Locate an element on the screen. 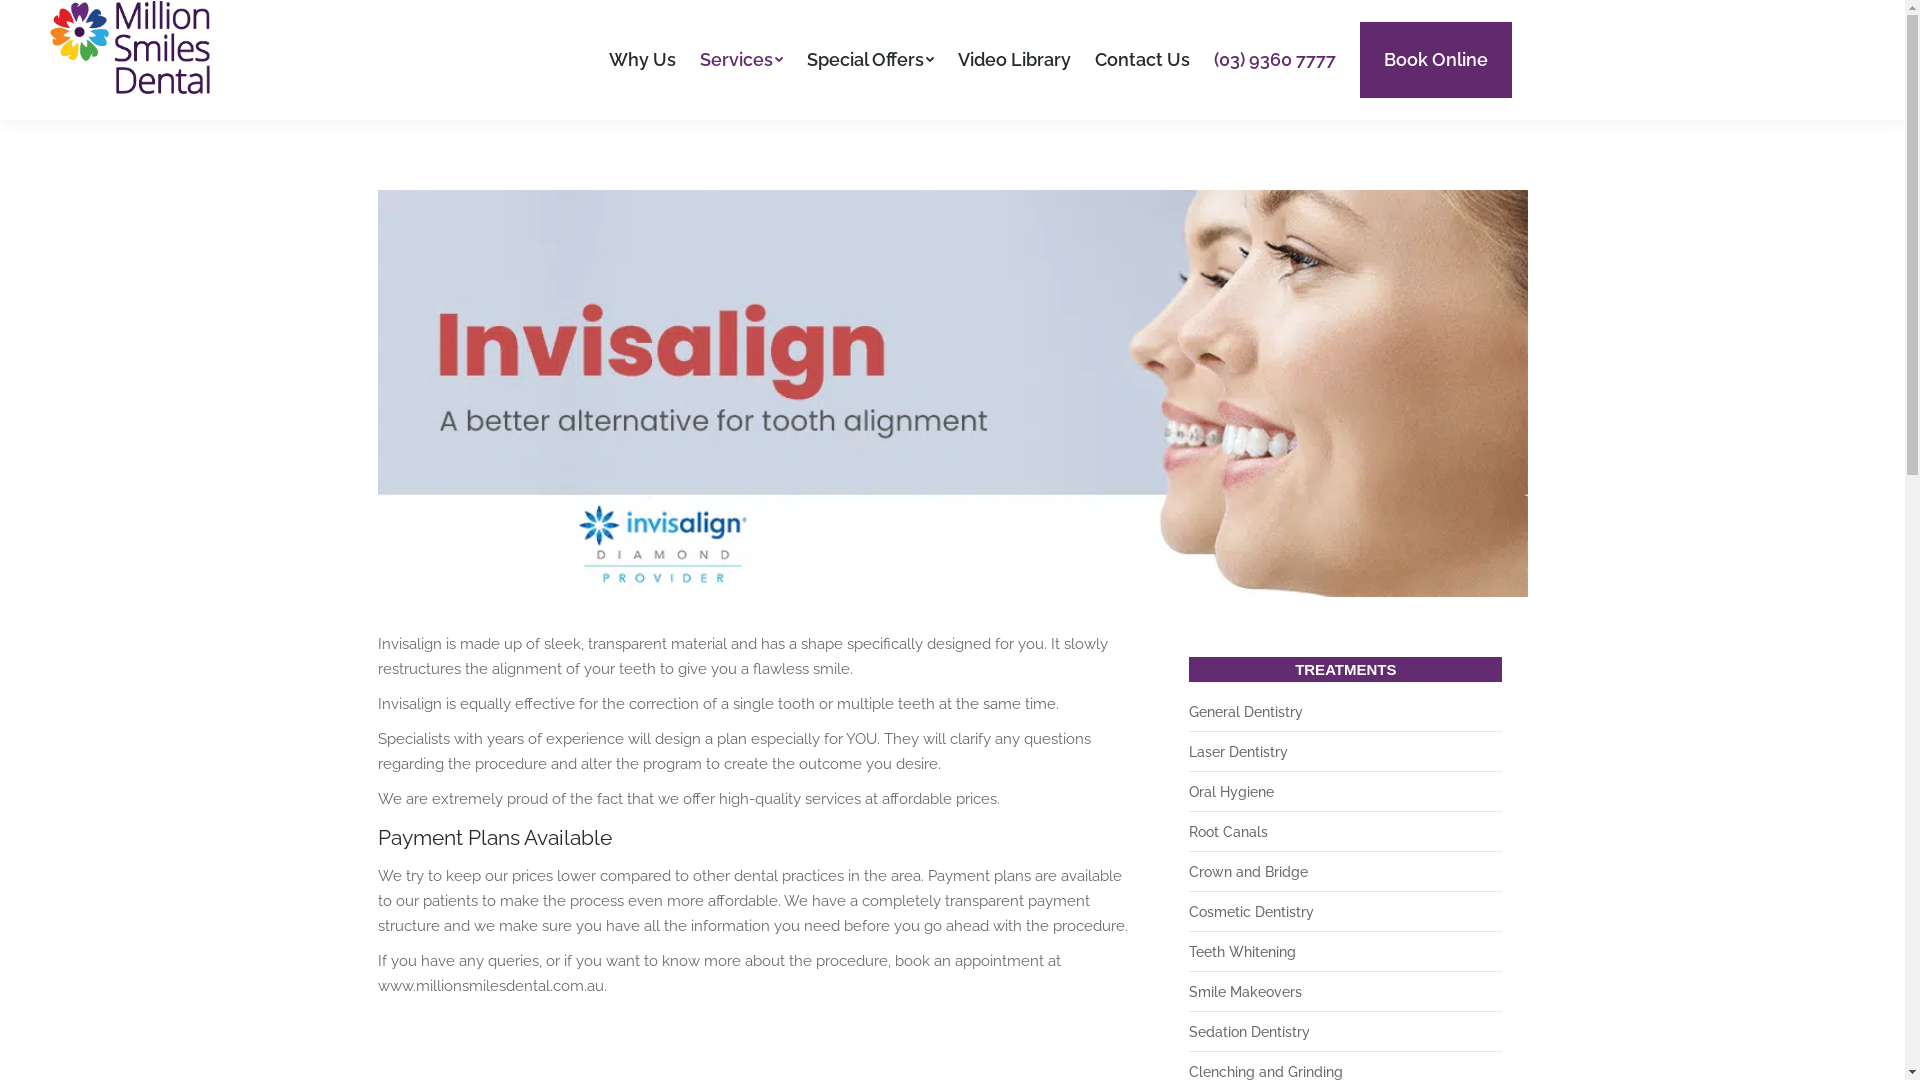  Contact Us is located at coordinates (1142, 60).